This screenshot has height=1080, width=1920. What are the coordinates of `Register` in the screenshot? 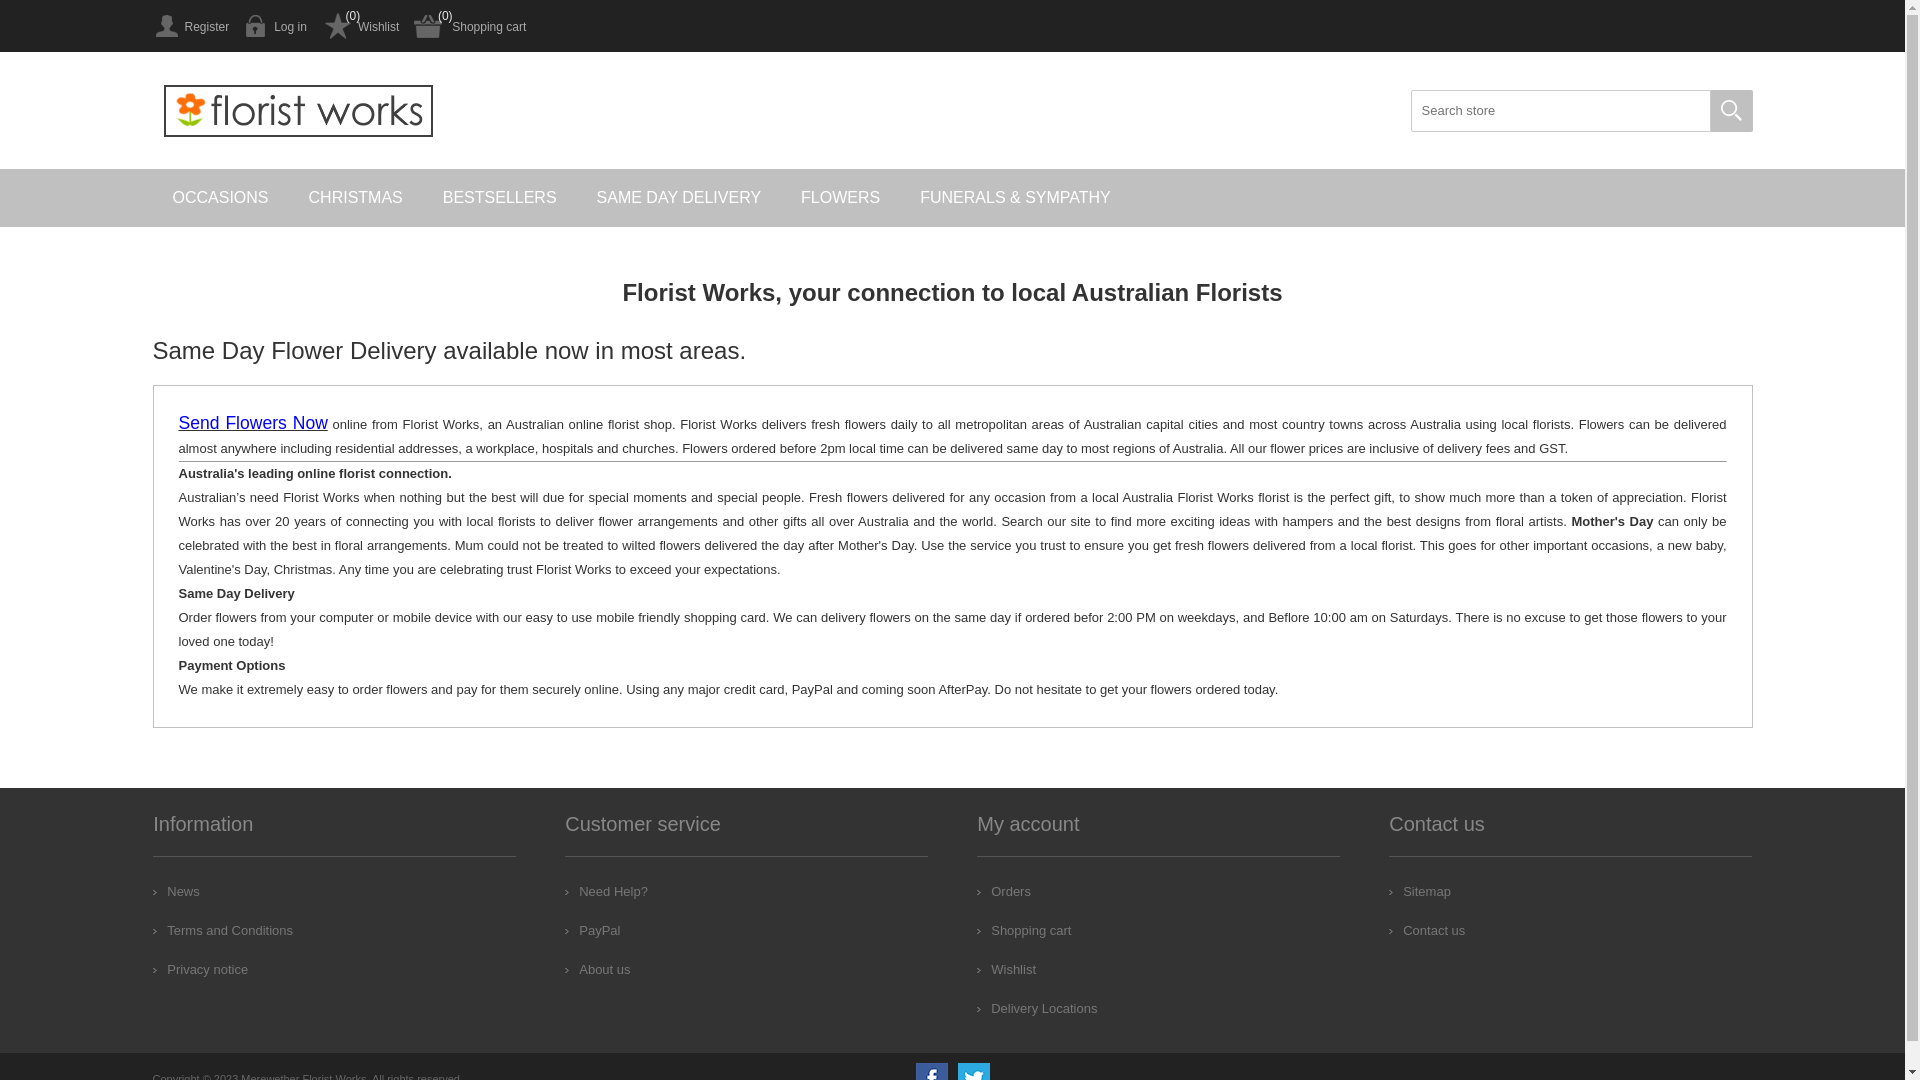 It's located at (190, 26).